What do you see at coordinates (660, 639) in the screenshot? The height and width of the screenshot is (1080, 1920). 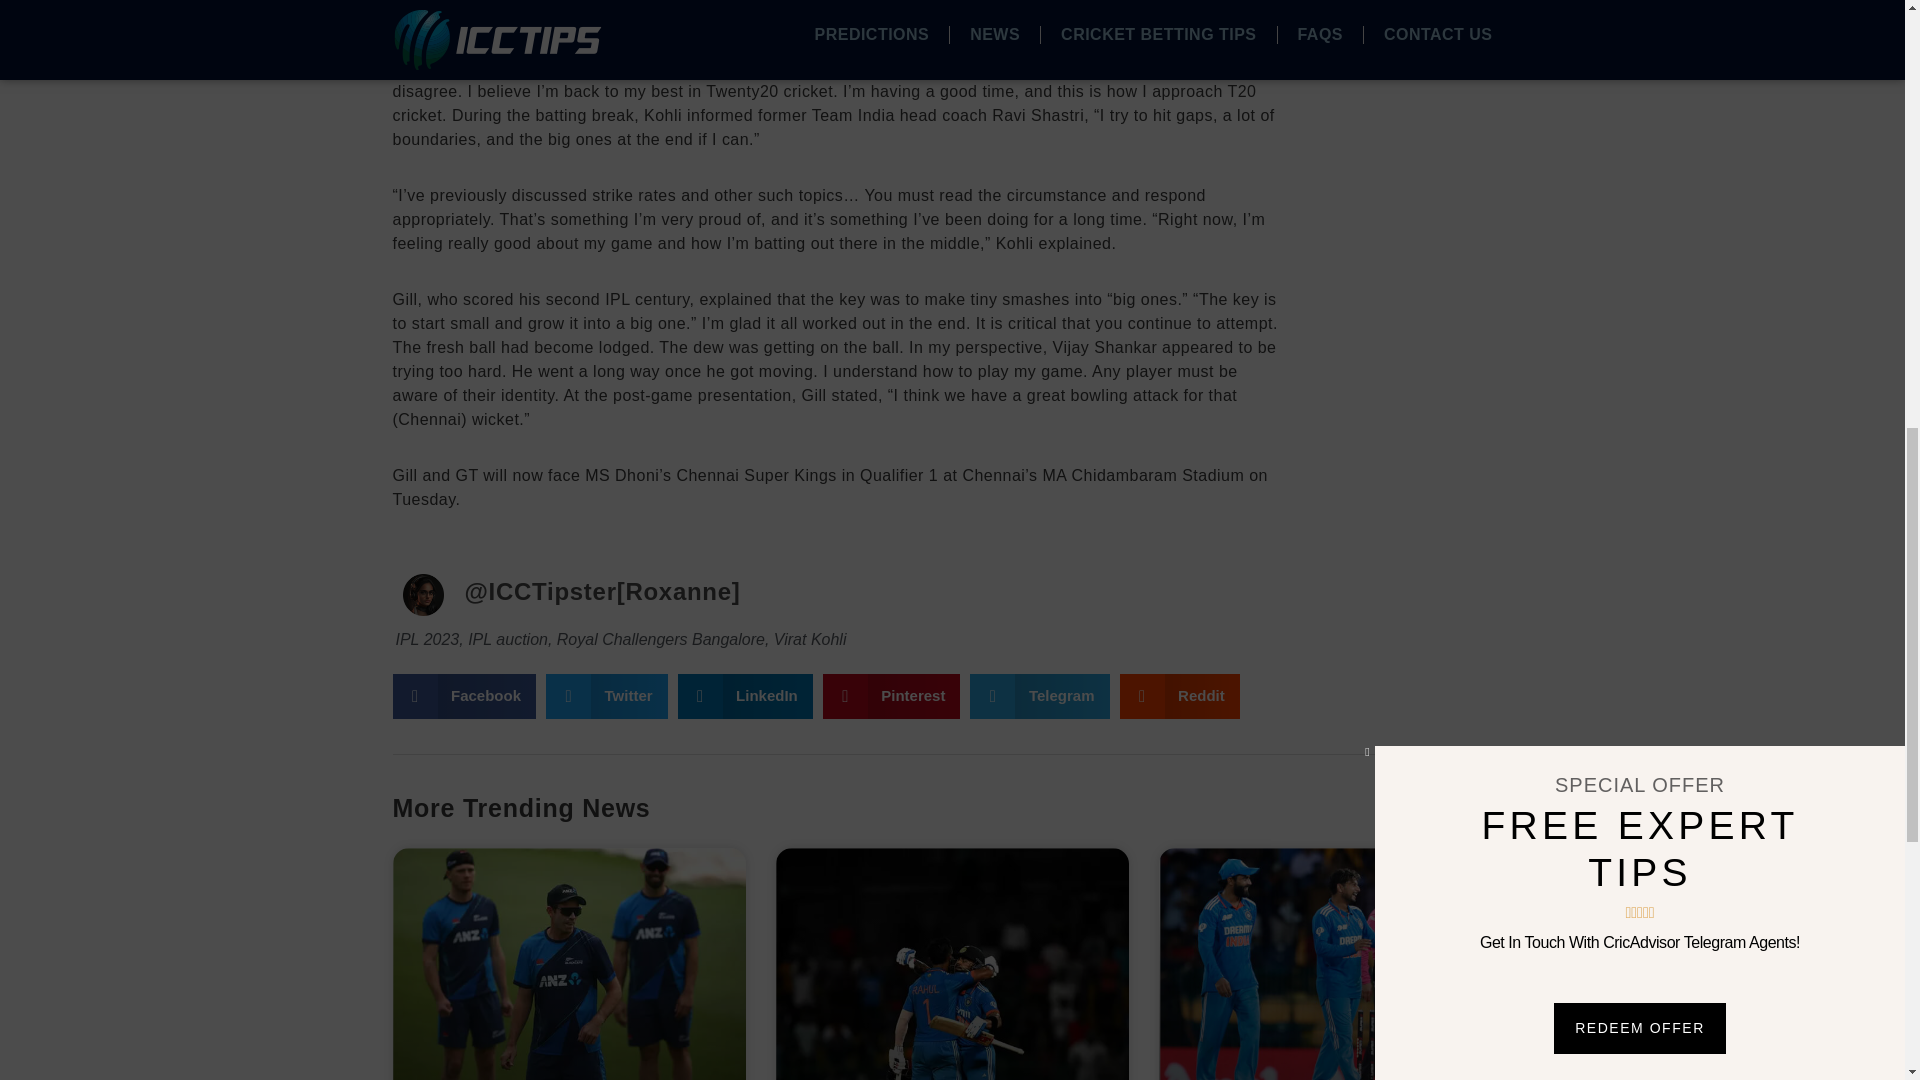 I see `Royal Challengers Bangalore` at bounding box center [660, 639].